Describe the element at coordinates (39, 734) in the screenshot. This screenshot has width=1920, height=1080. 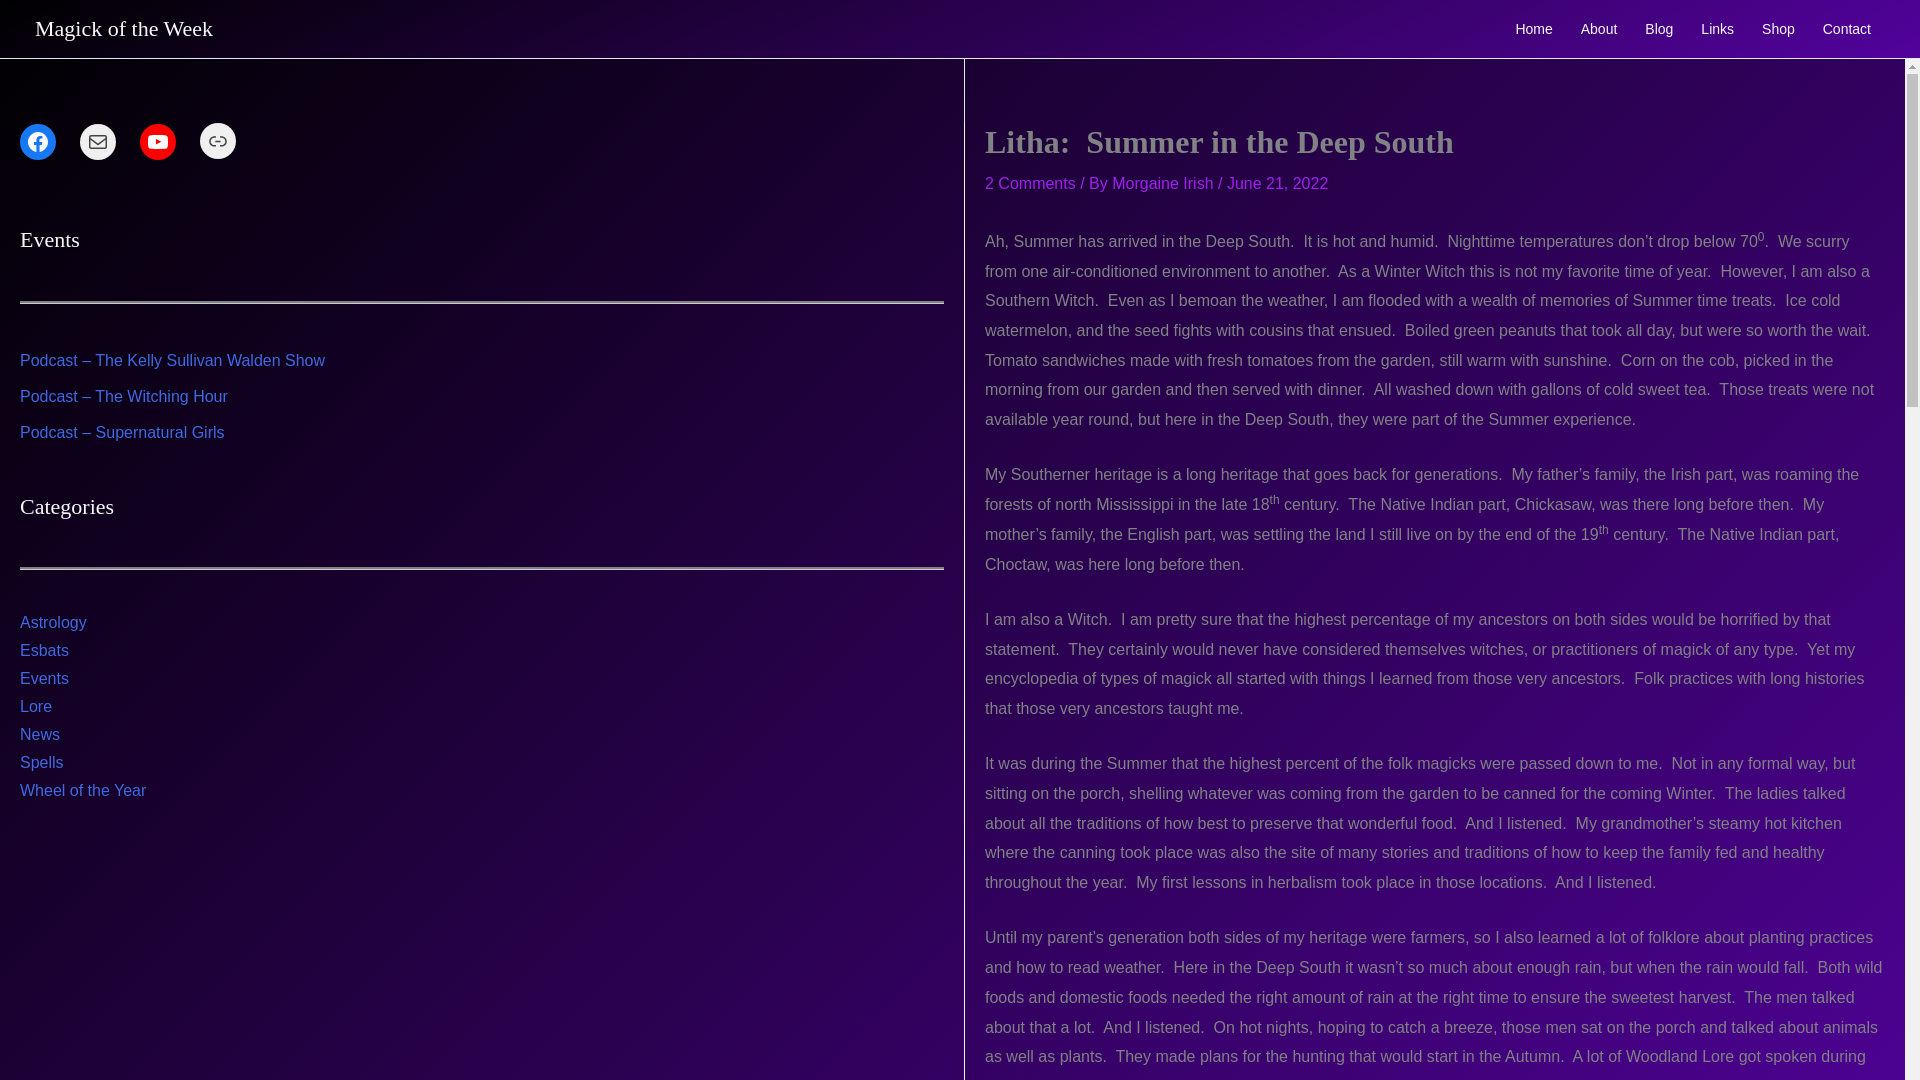
I see `News` at that location.